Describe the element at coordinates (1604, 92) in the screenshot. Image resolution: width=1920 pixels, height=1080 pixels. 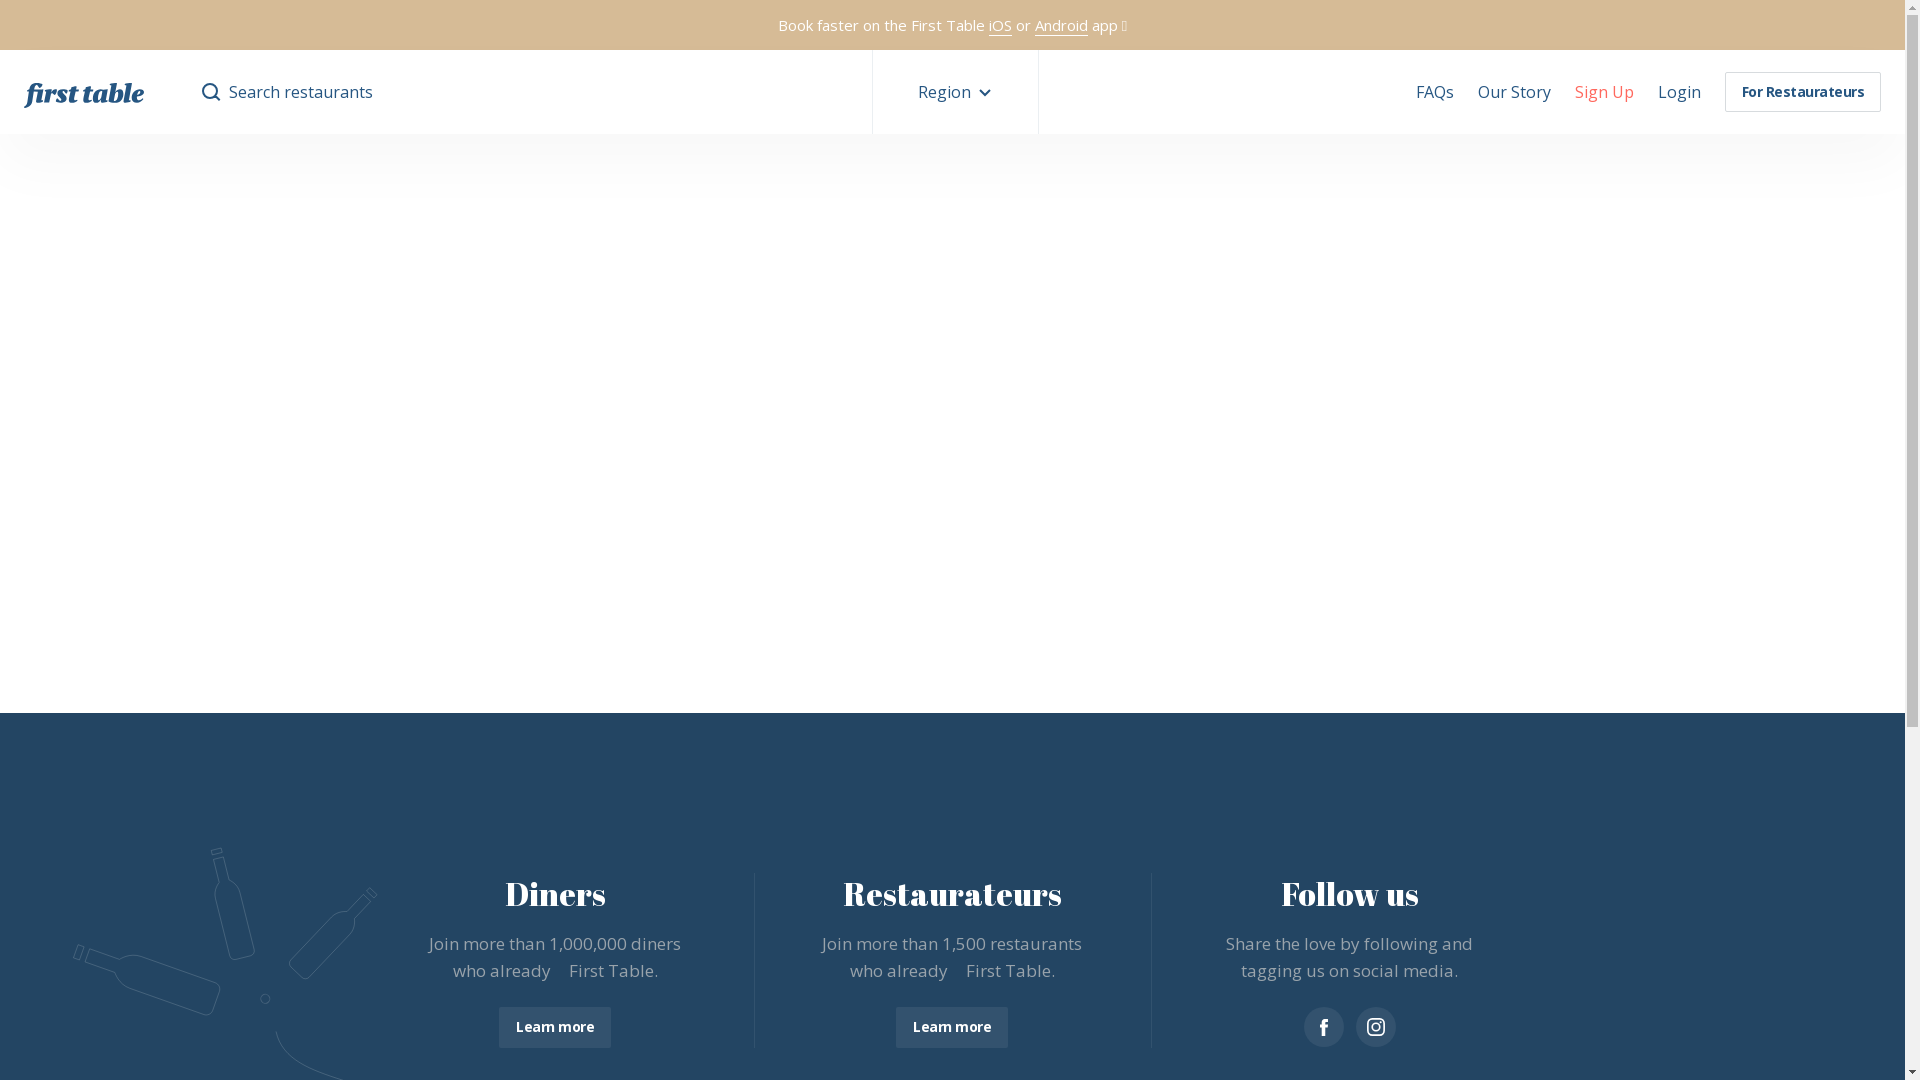
I see `Sign Up` at that location.